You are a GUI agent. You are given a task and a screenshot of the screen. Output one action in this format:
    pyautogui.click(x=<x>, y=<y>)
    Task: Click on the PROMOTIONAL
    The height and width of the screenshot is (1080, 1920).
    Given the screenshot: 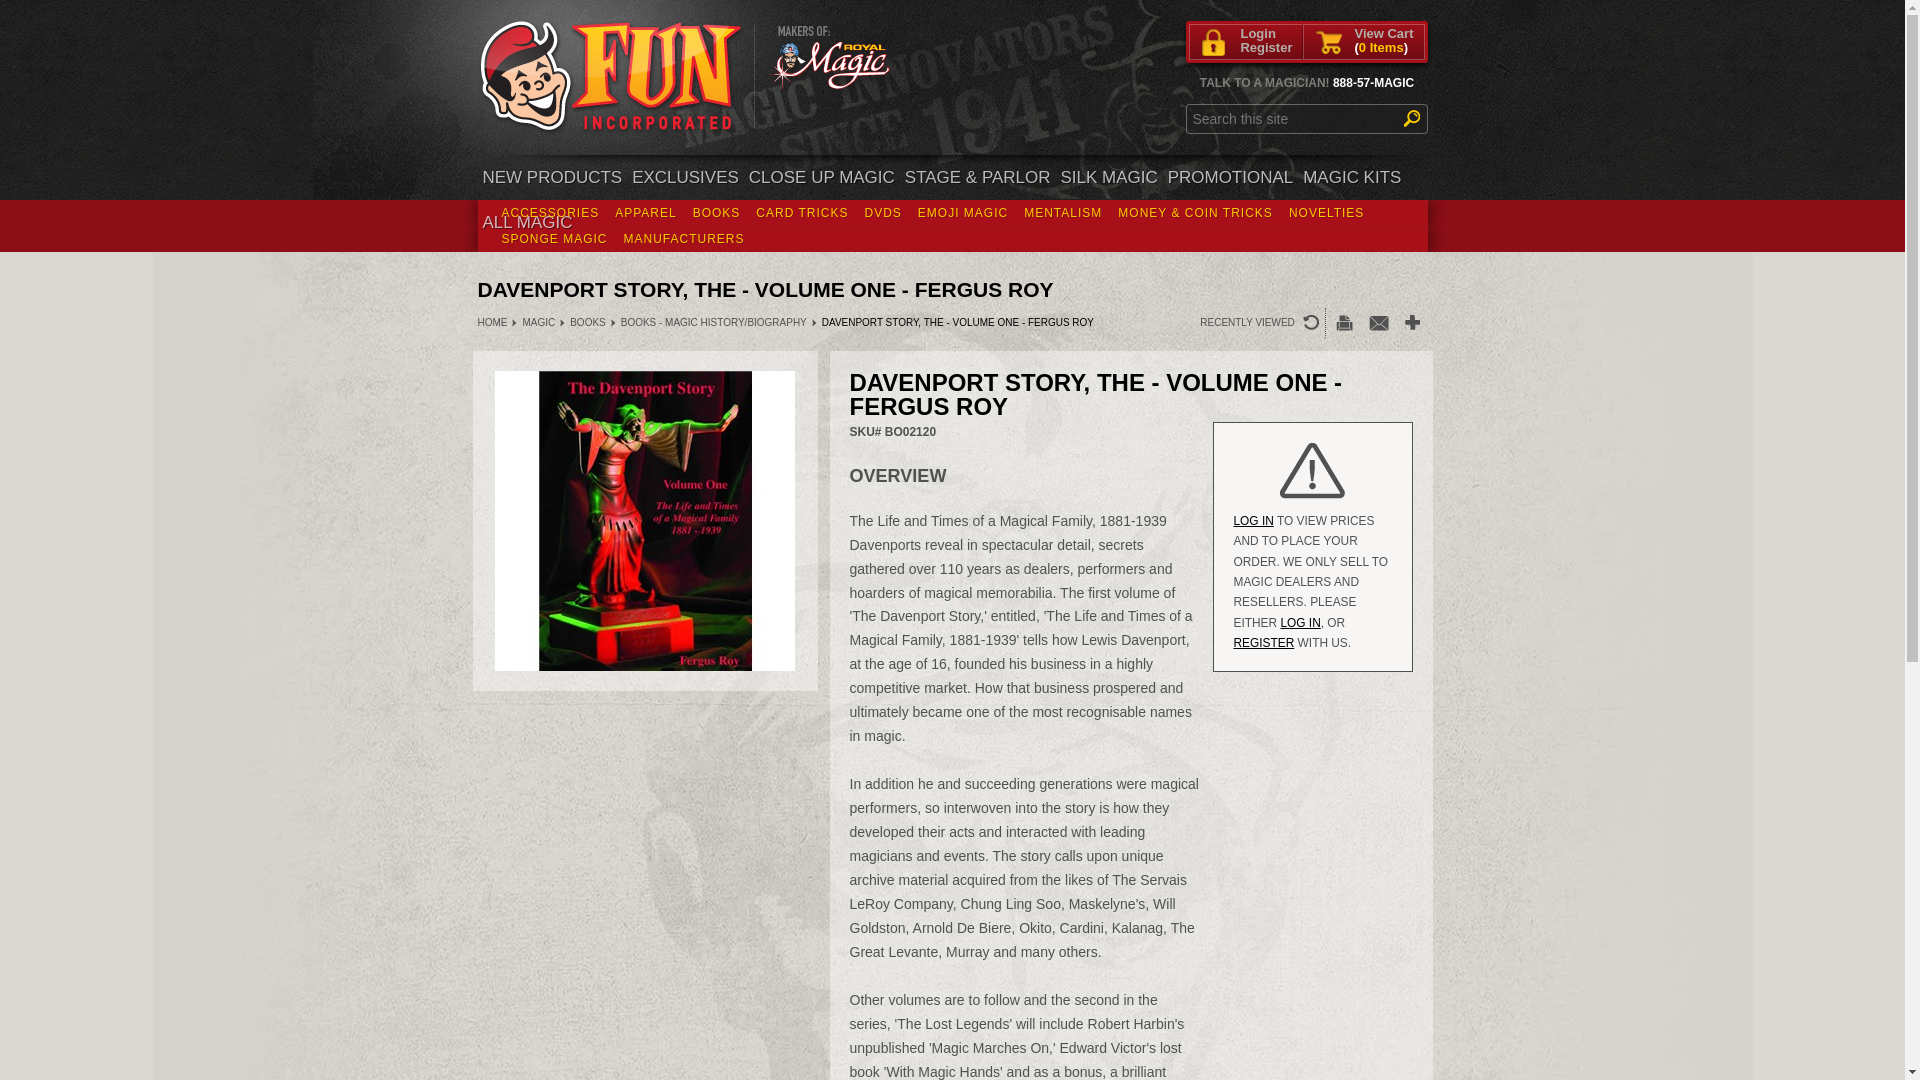 What is the action you would take?
    pyautogui.click(x=1231, y=177)
    